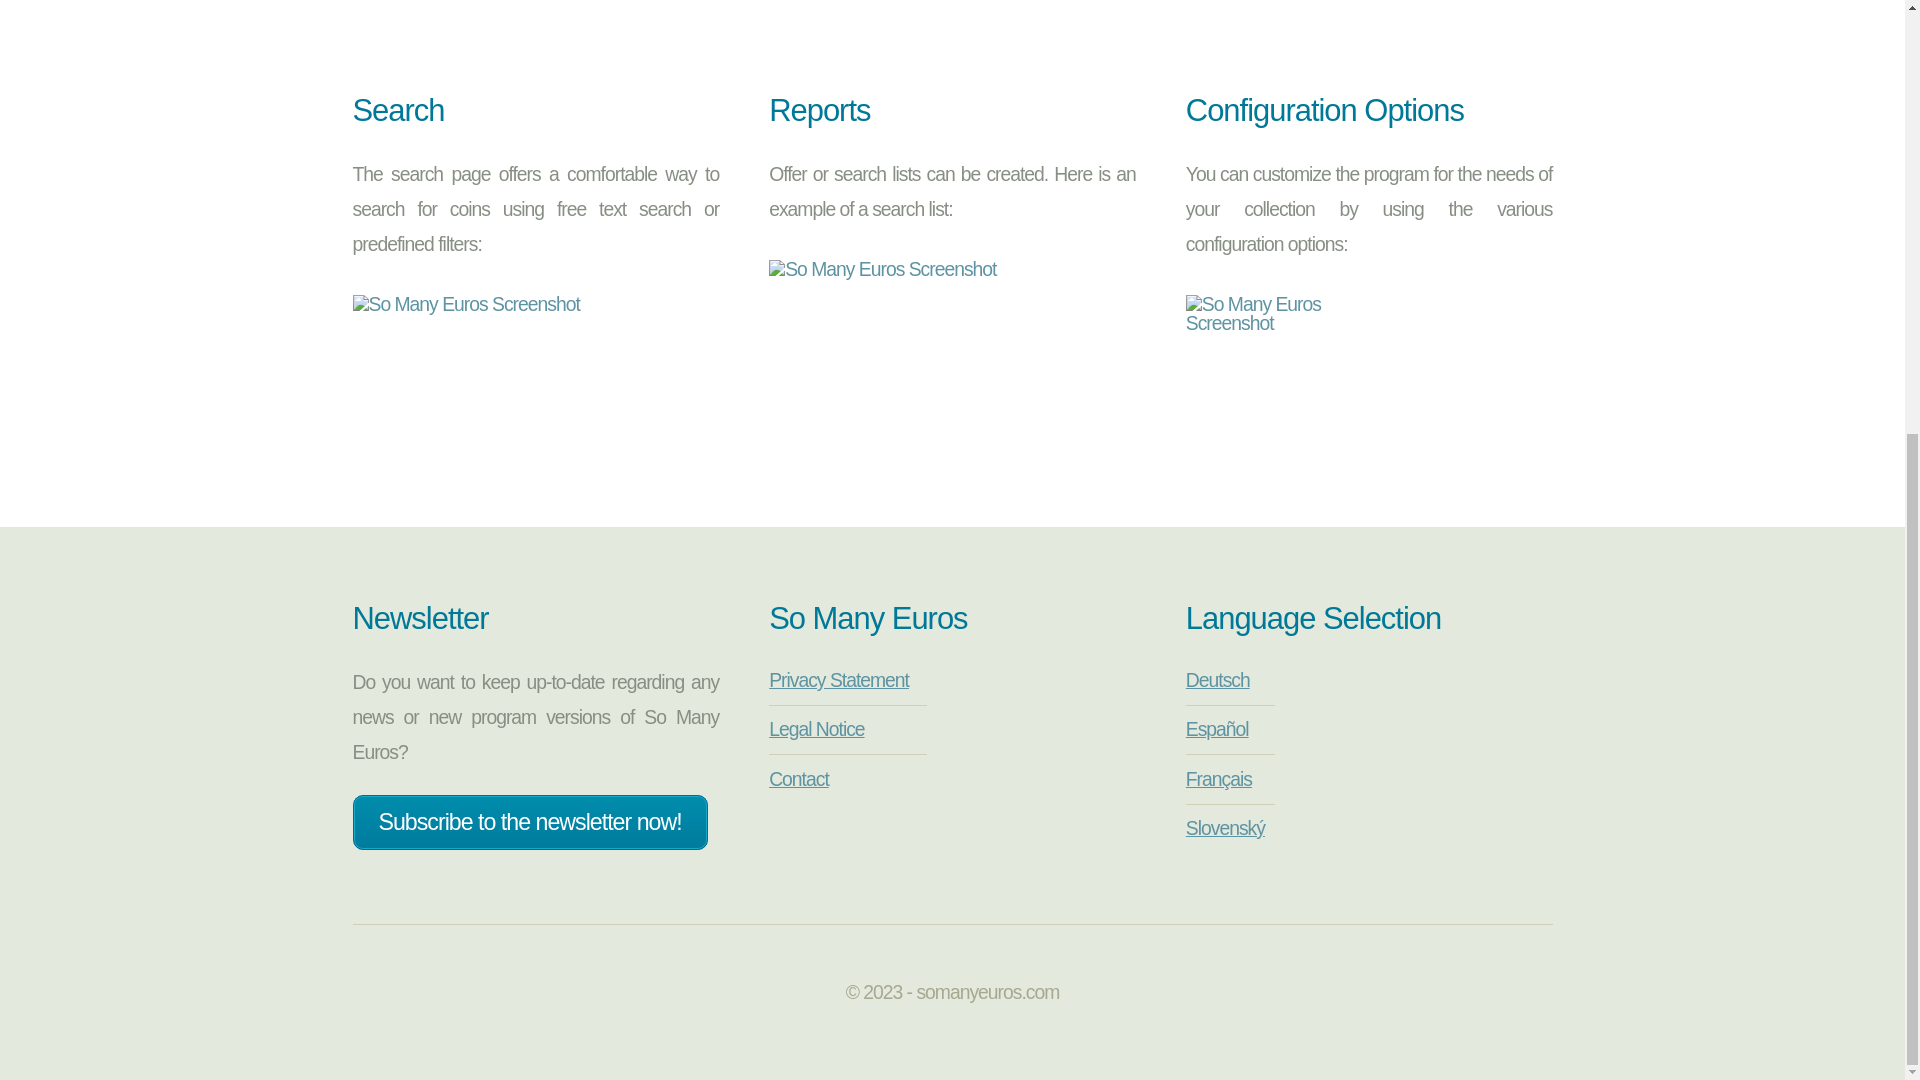  What do you see at coordinates (799, 778) in the screenshot?
I see `Contact Form` at bounding box center [799, 778].